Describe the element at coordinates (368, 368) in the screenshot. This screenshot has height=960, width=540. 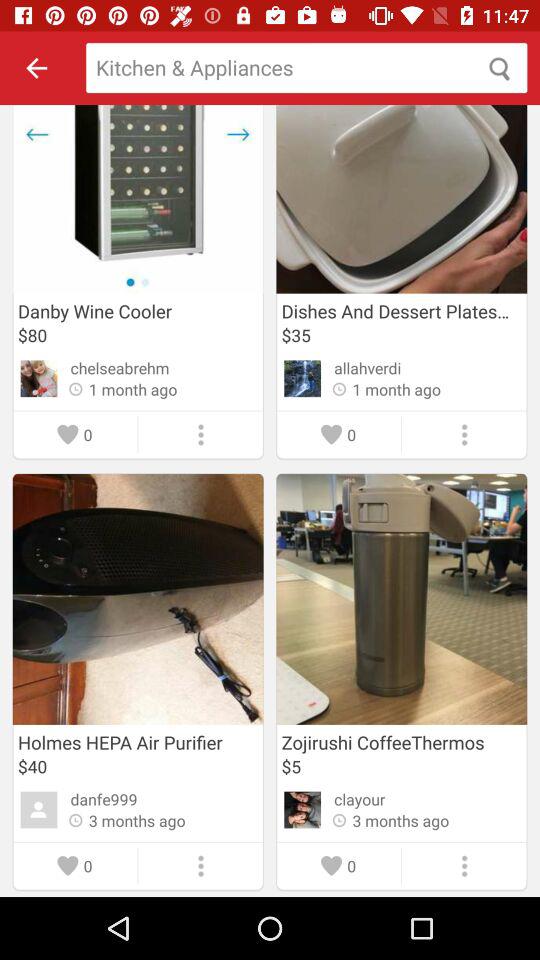
I see `select the icon above 1 month ago item` at that location.